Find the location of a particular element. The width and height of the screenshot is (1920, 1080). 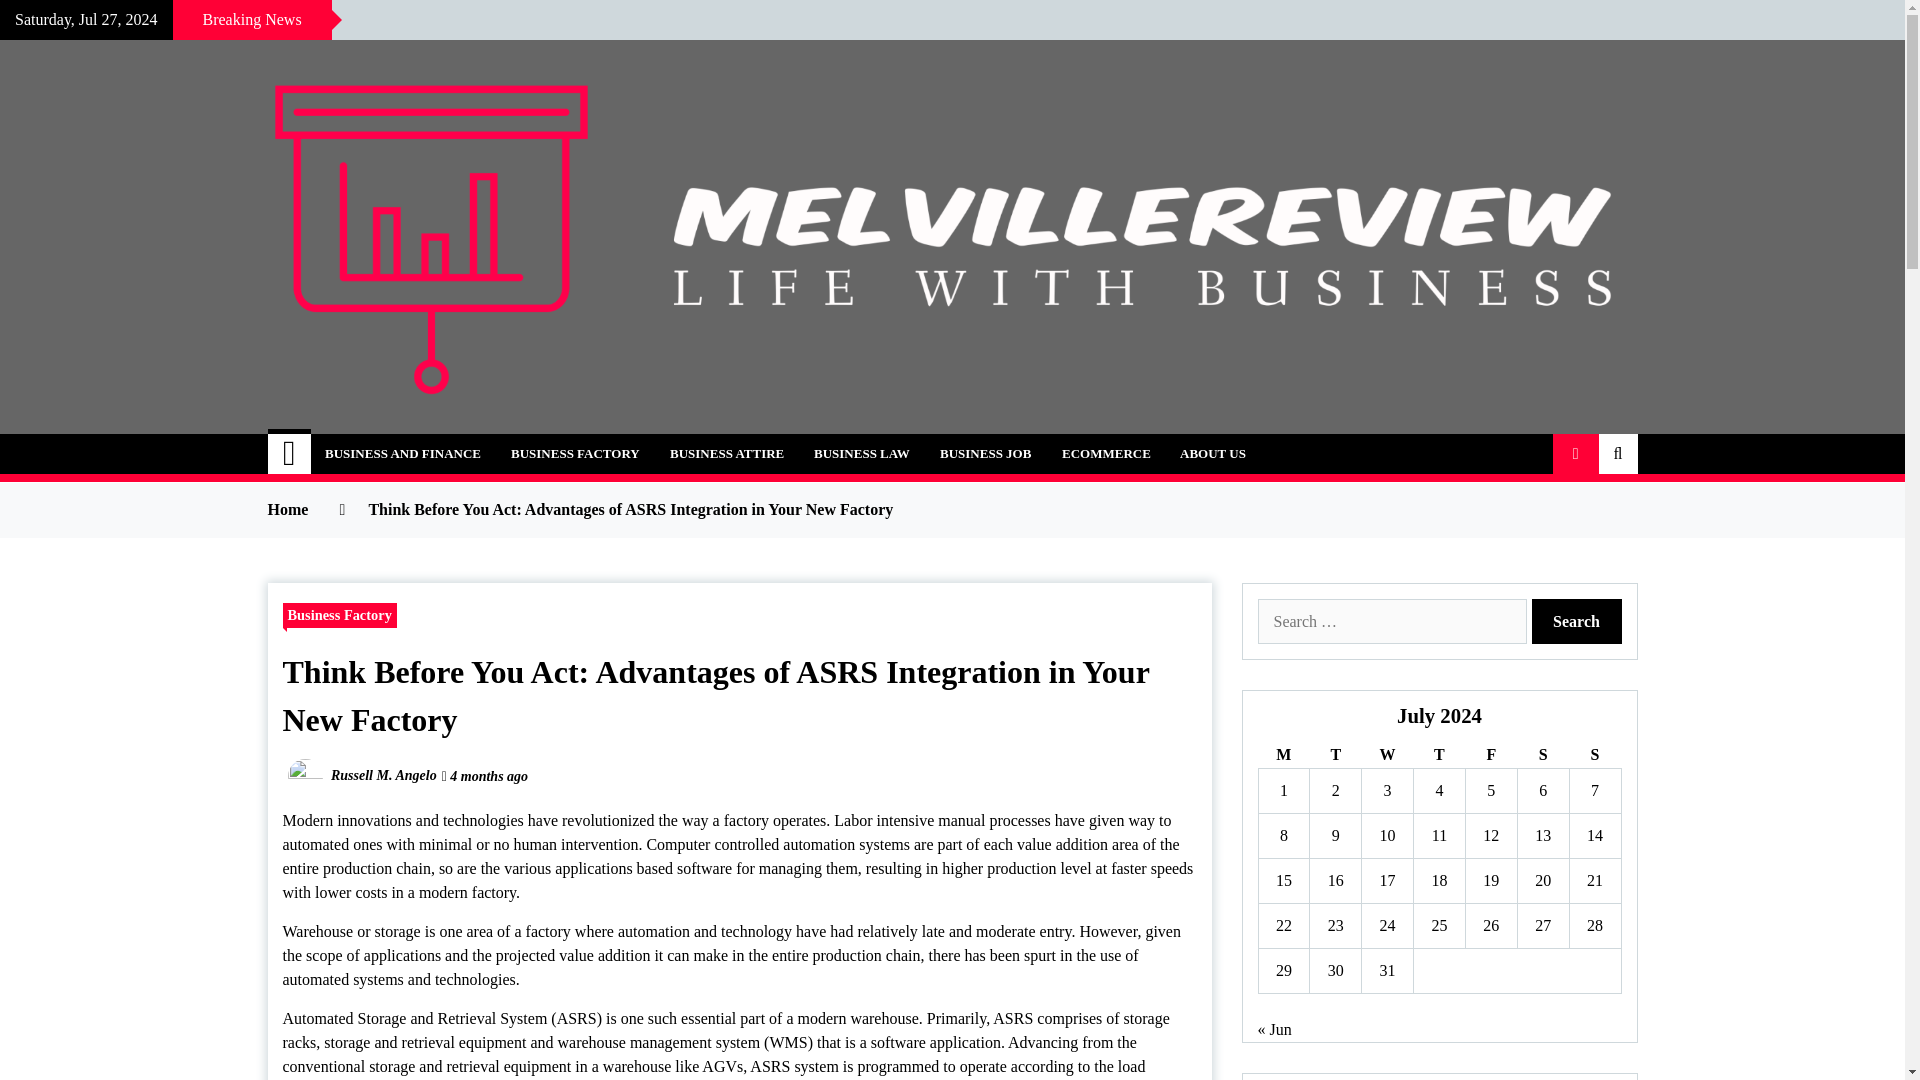

ECOMMERCE is located at coordinates (1106, 454).